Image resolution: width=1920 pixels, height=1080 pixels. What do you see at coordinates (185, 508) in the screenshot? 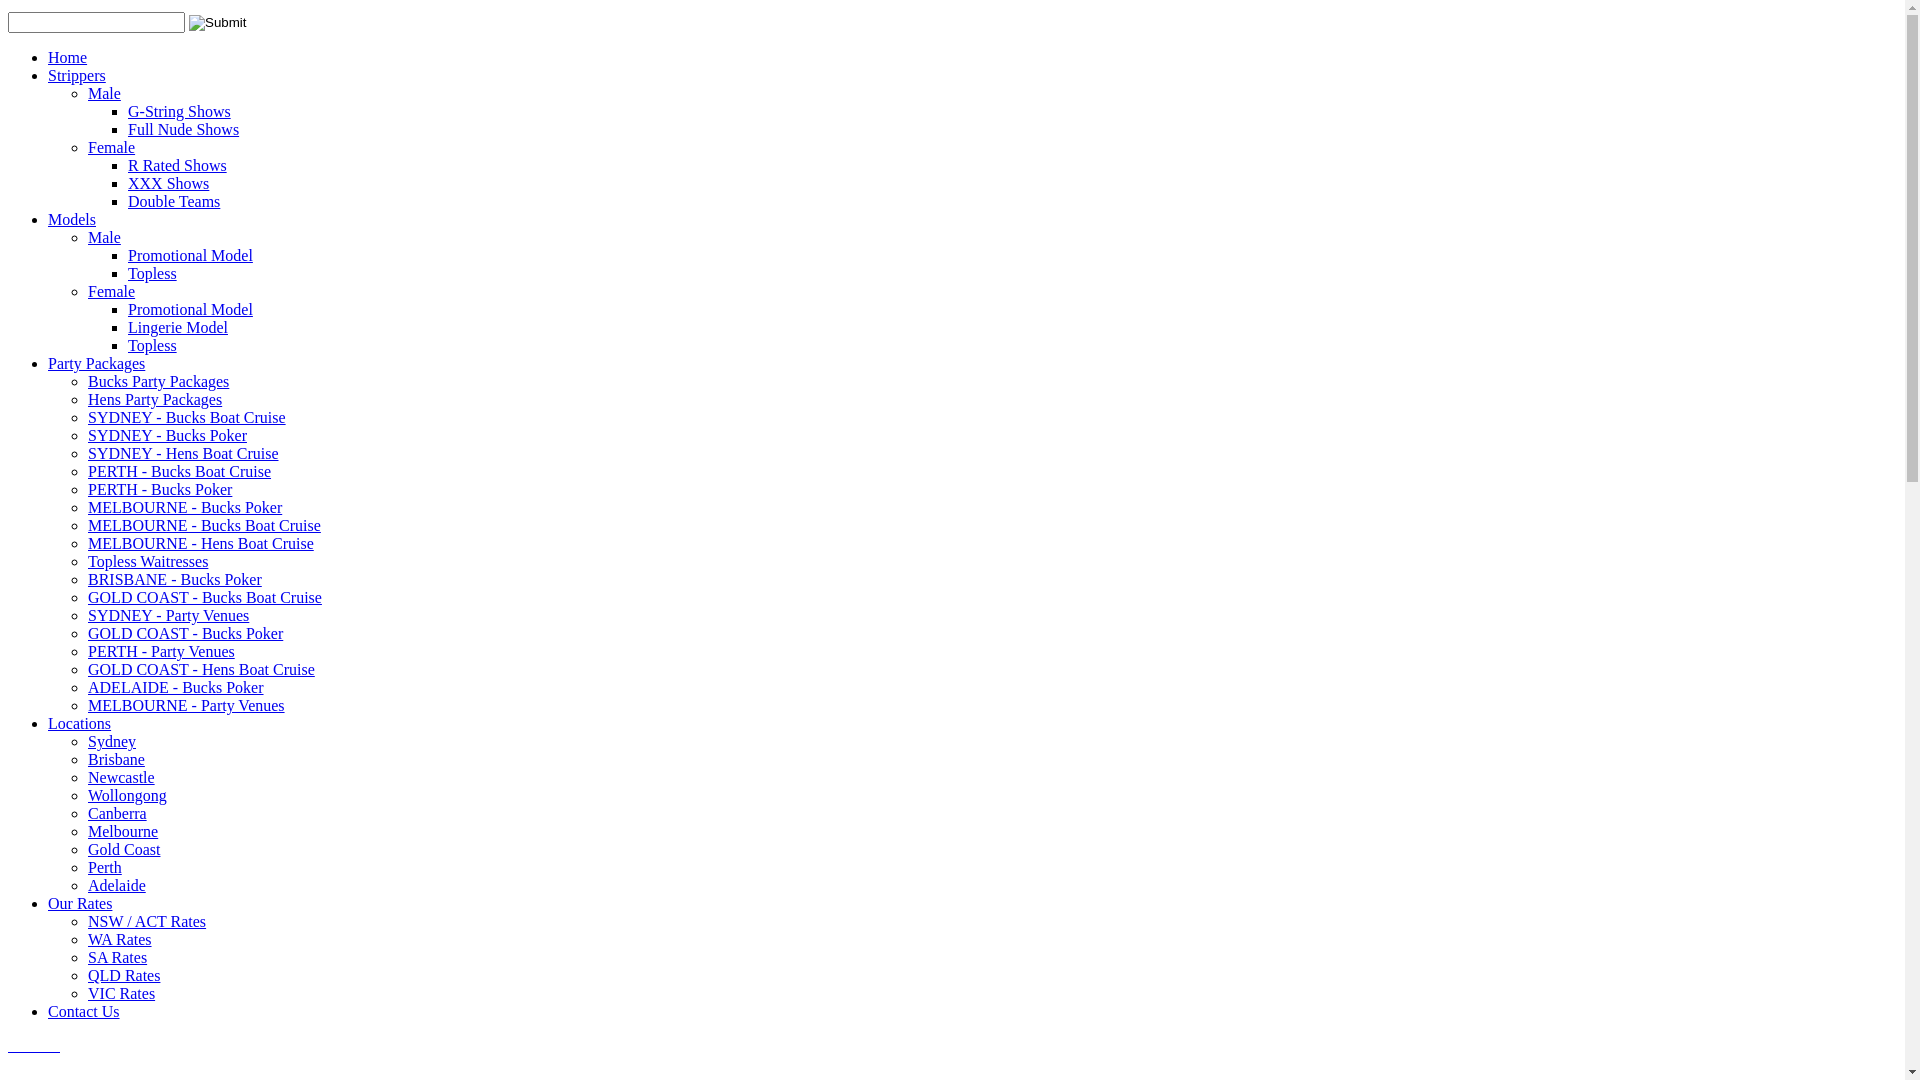
I see `MELBOURNE - Bucks Poker` at bounding box center [185, 508].